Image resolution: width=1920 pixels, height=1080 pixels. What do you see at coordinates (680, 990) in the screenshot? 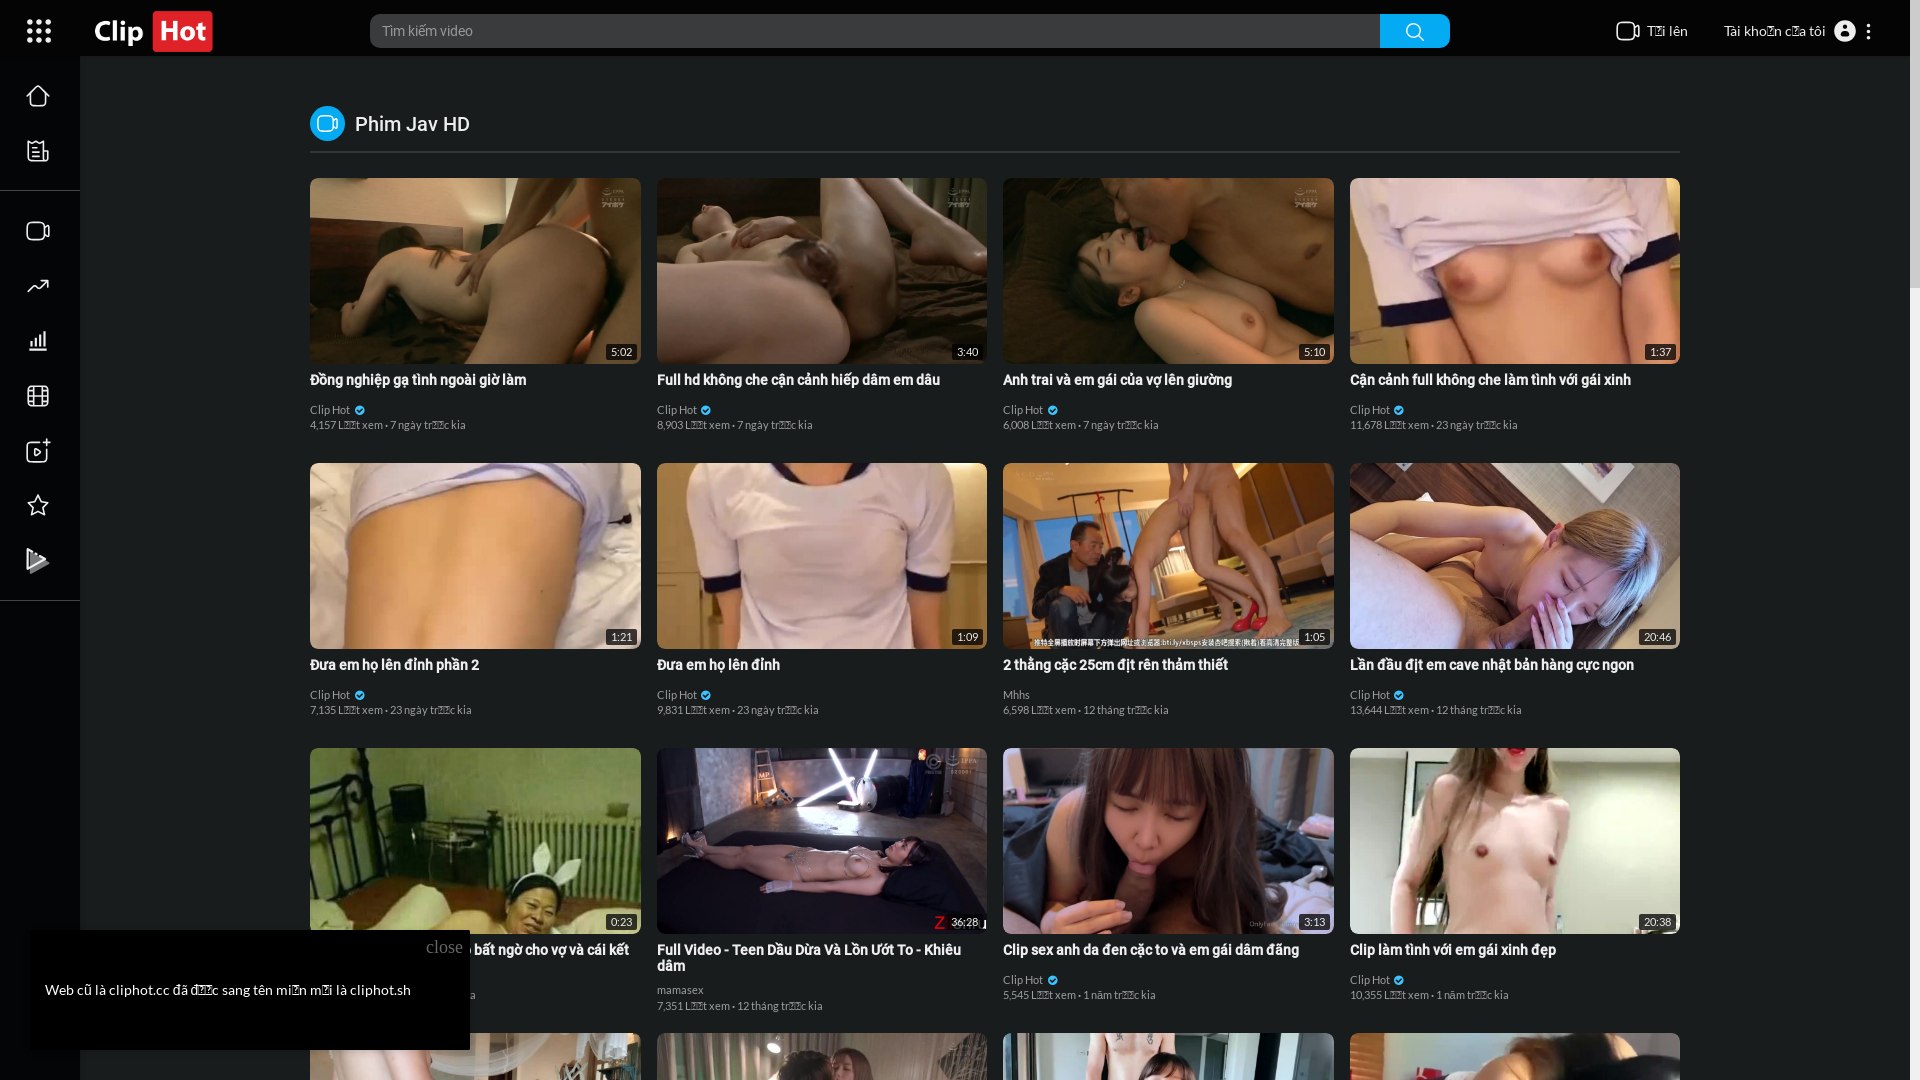
I see `mamasex` at bounding box center [680, 990].